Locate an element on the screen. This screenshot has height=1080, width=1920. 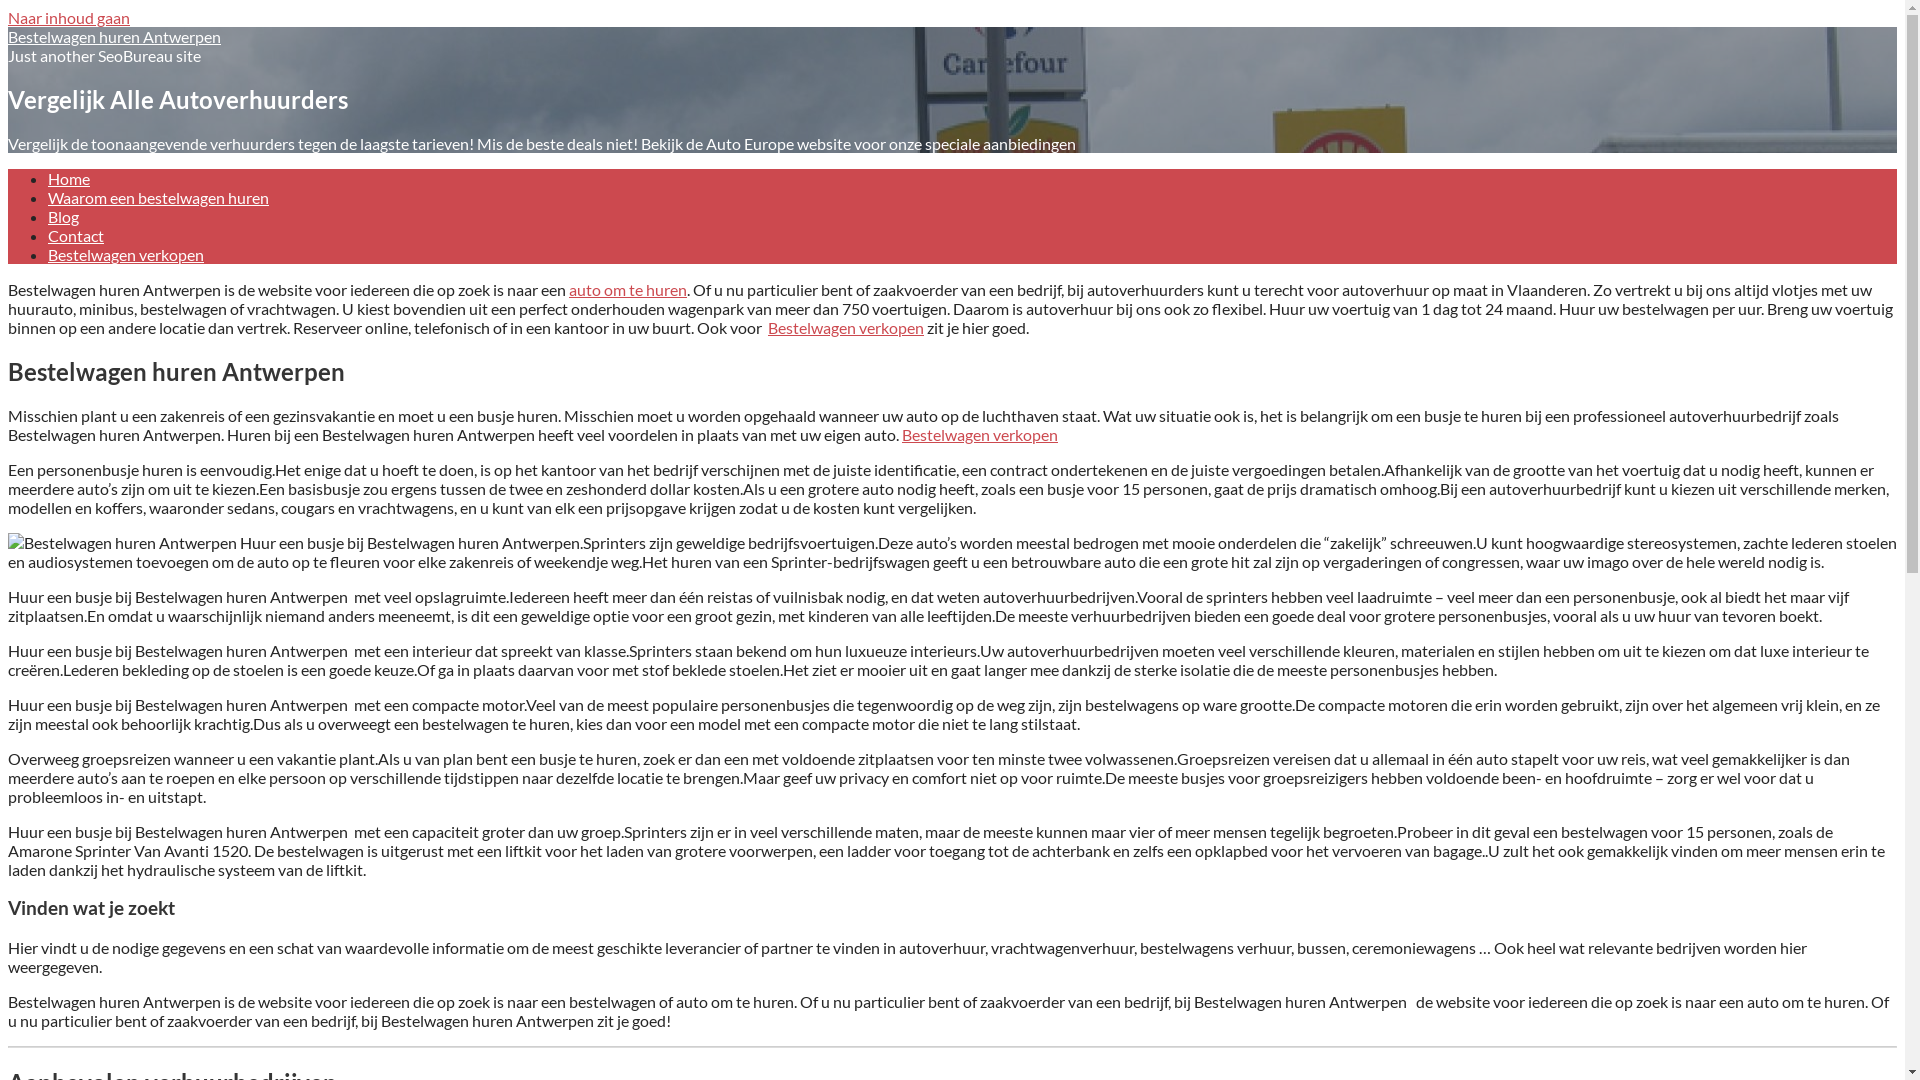
Bestelwagen verkopen is located at coordinates (846, 328).